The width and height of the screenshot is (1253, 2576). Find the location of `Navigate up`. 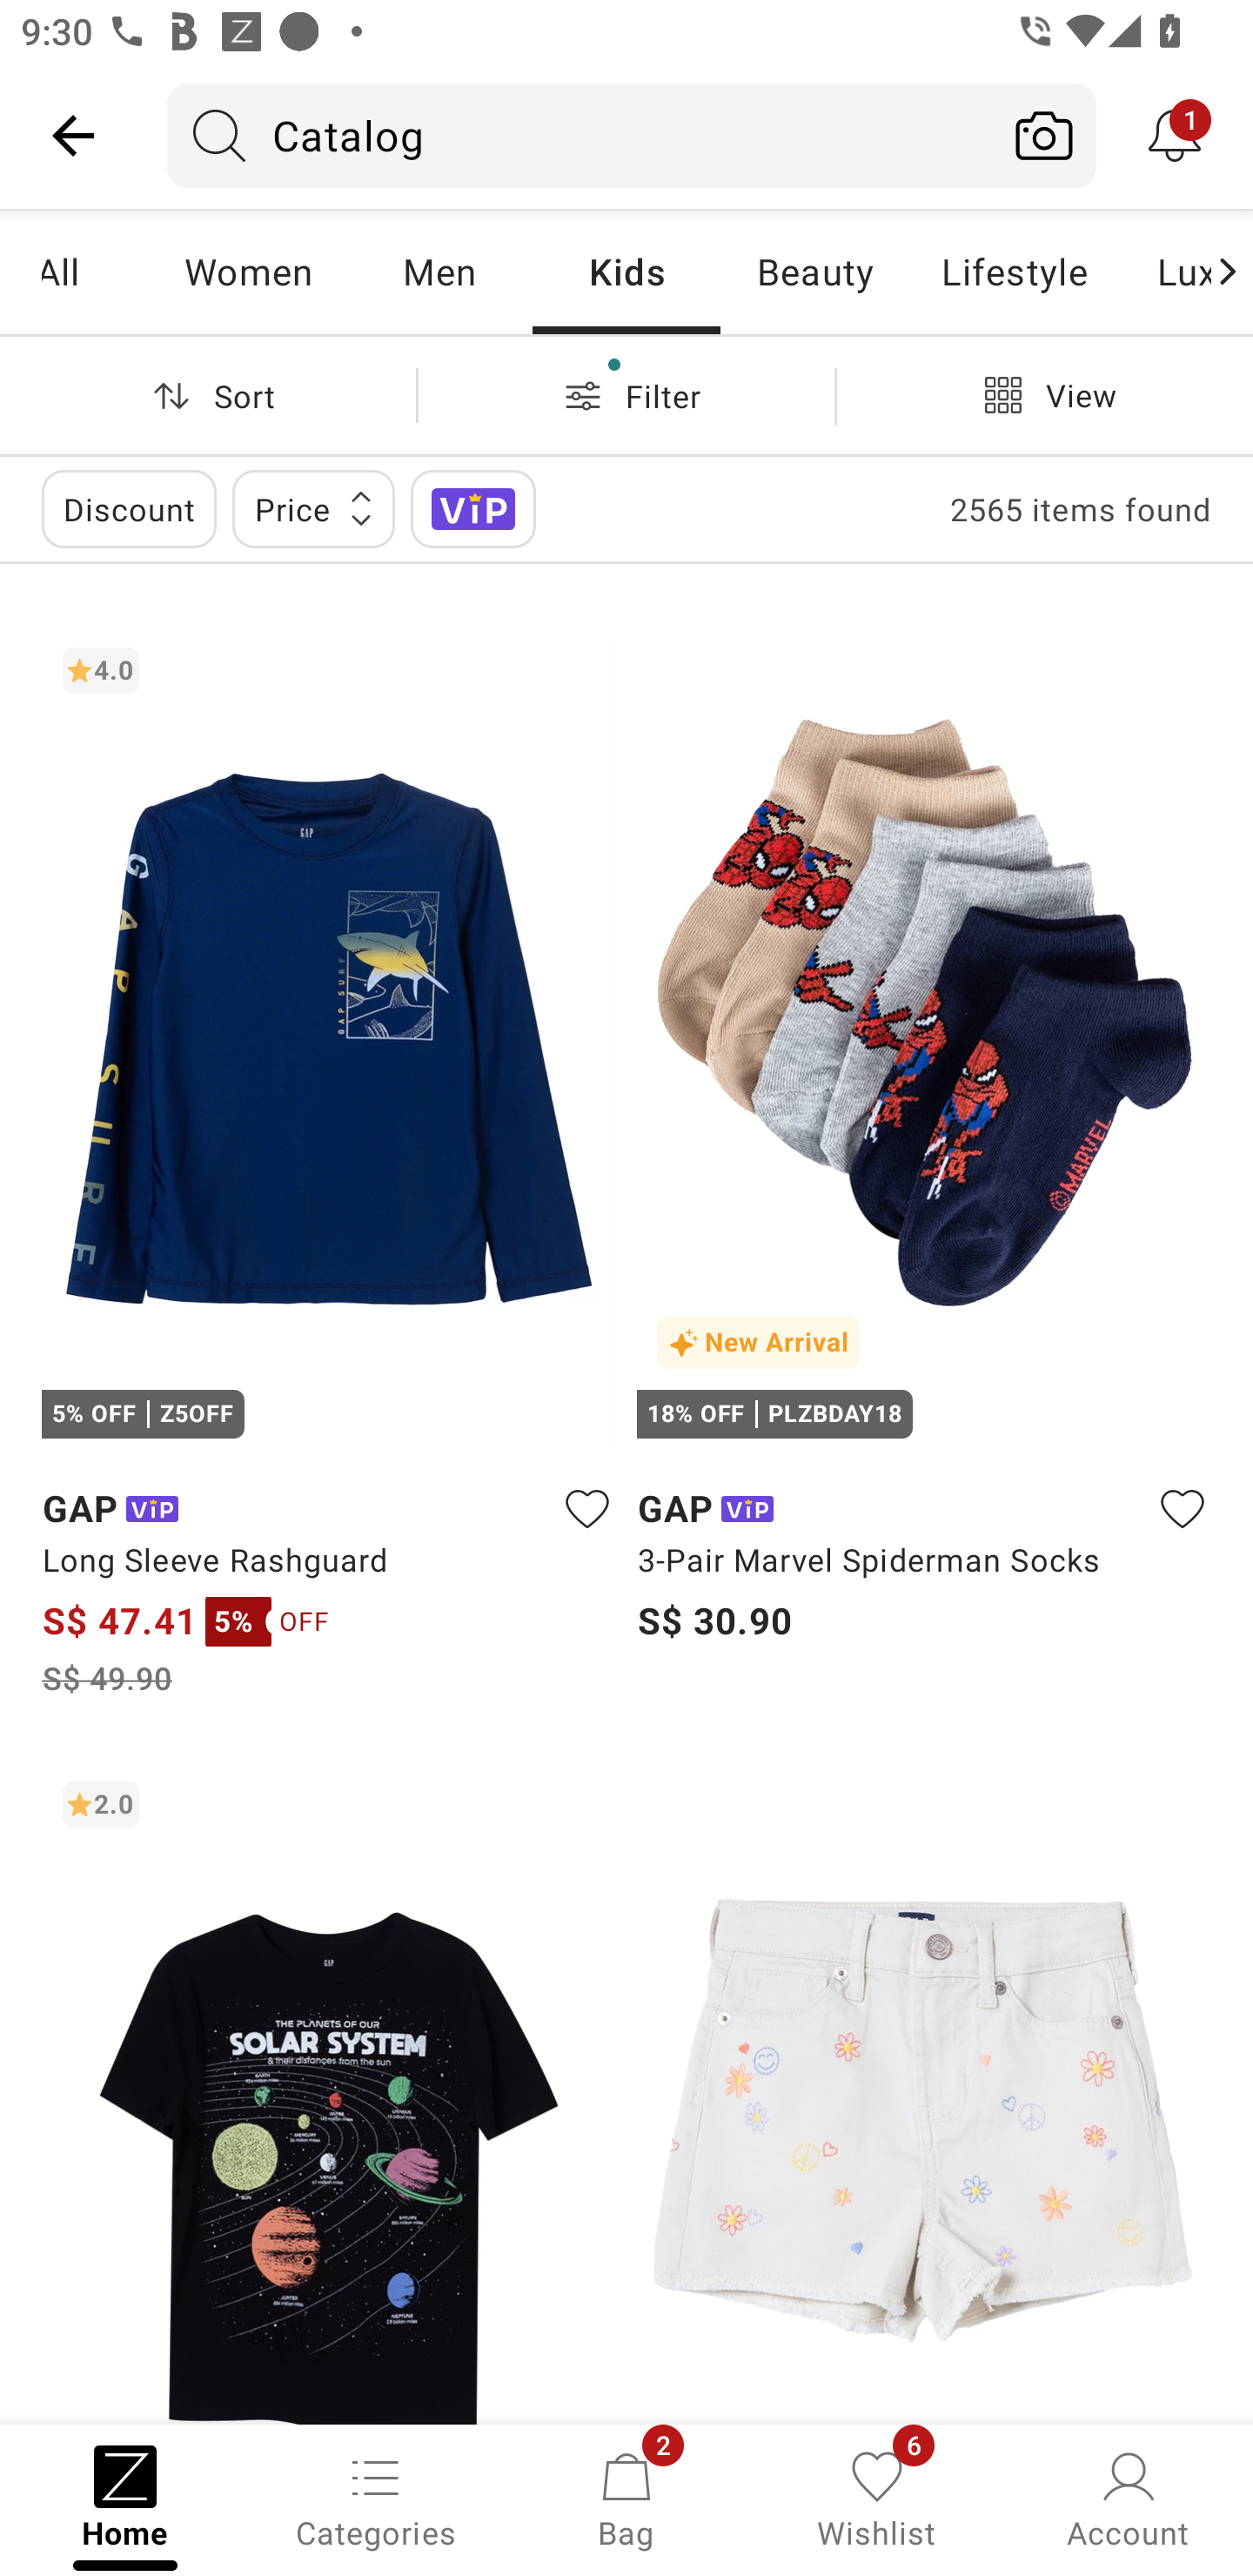

Navigate up is located at coordinates (73, 135).